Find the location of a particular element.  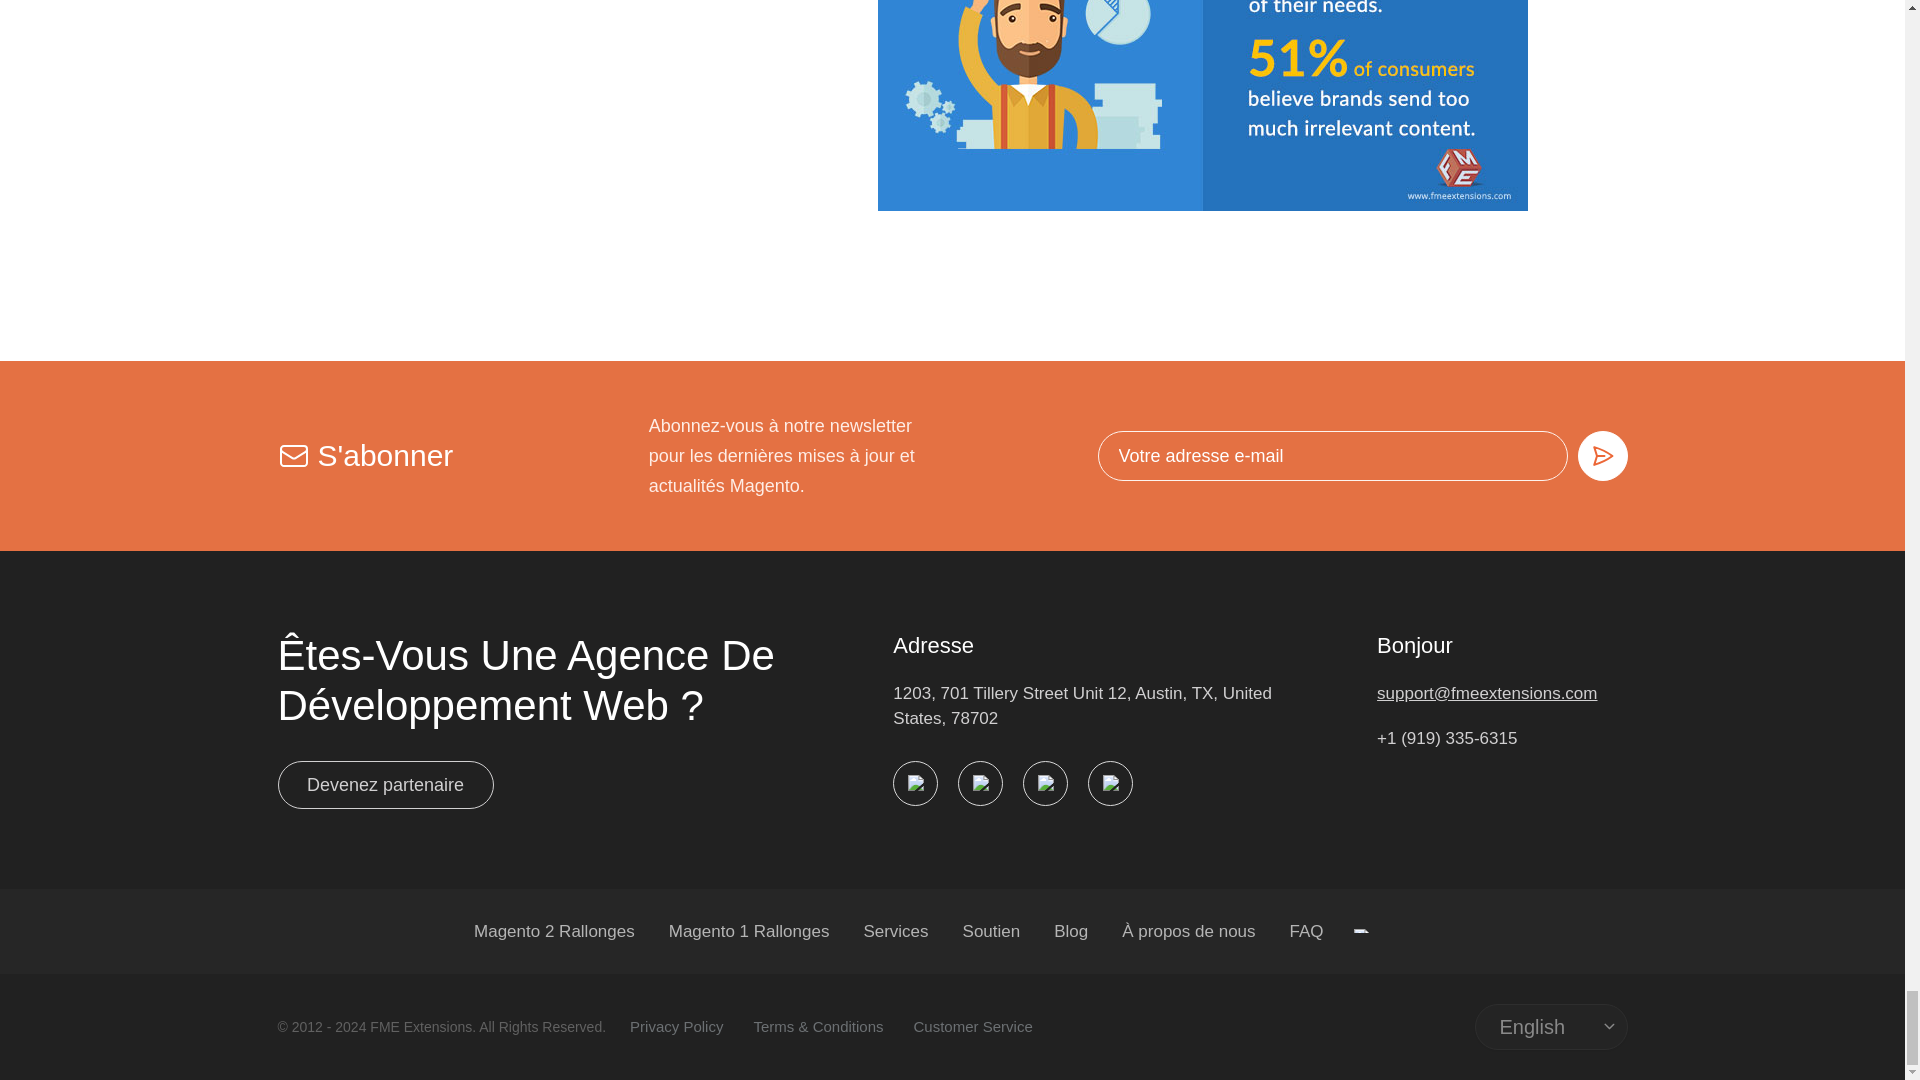

Soutien is located at coordinates (992, 931).